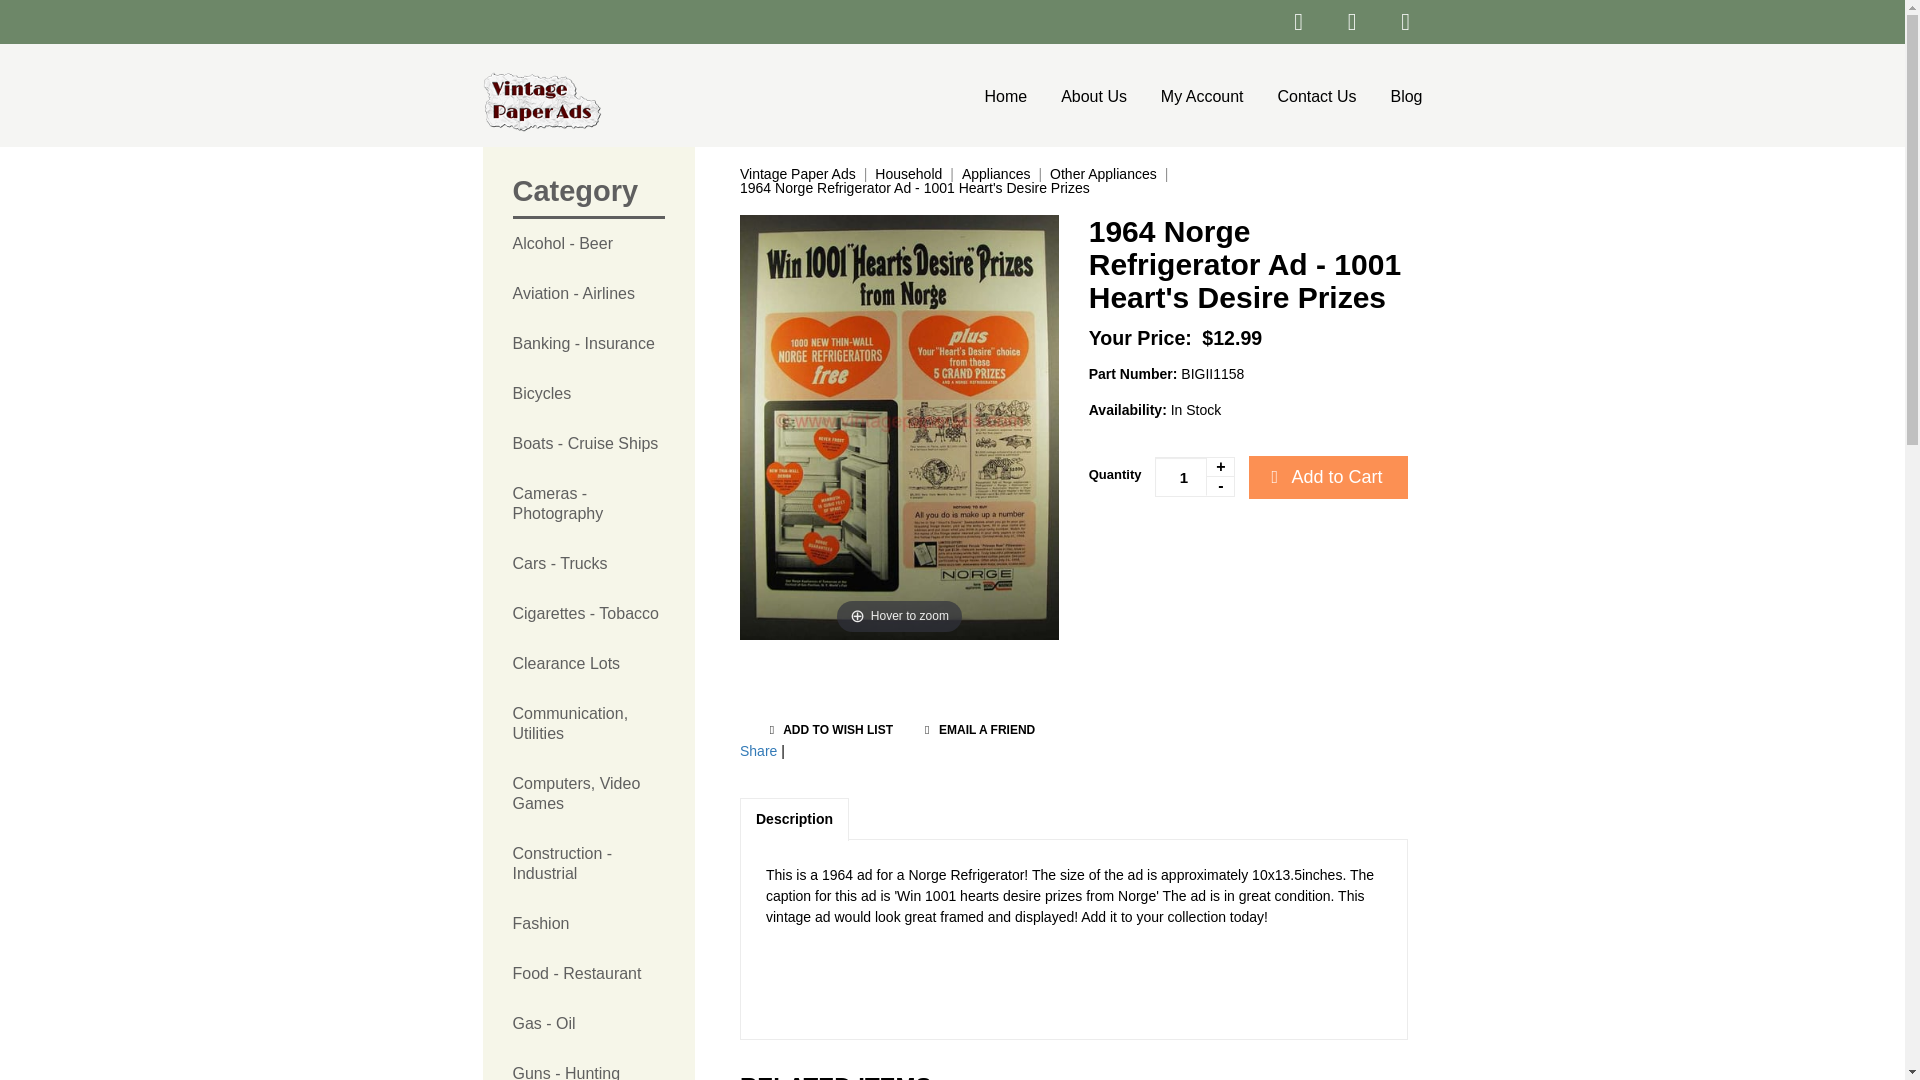 The height and width of the screenshot is (1080, 1920). What do you see at coordinates (588, 664) in the screenshot?
I see `Clearance Lots` at bounding box center [588, 664].